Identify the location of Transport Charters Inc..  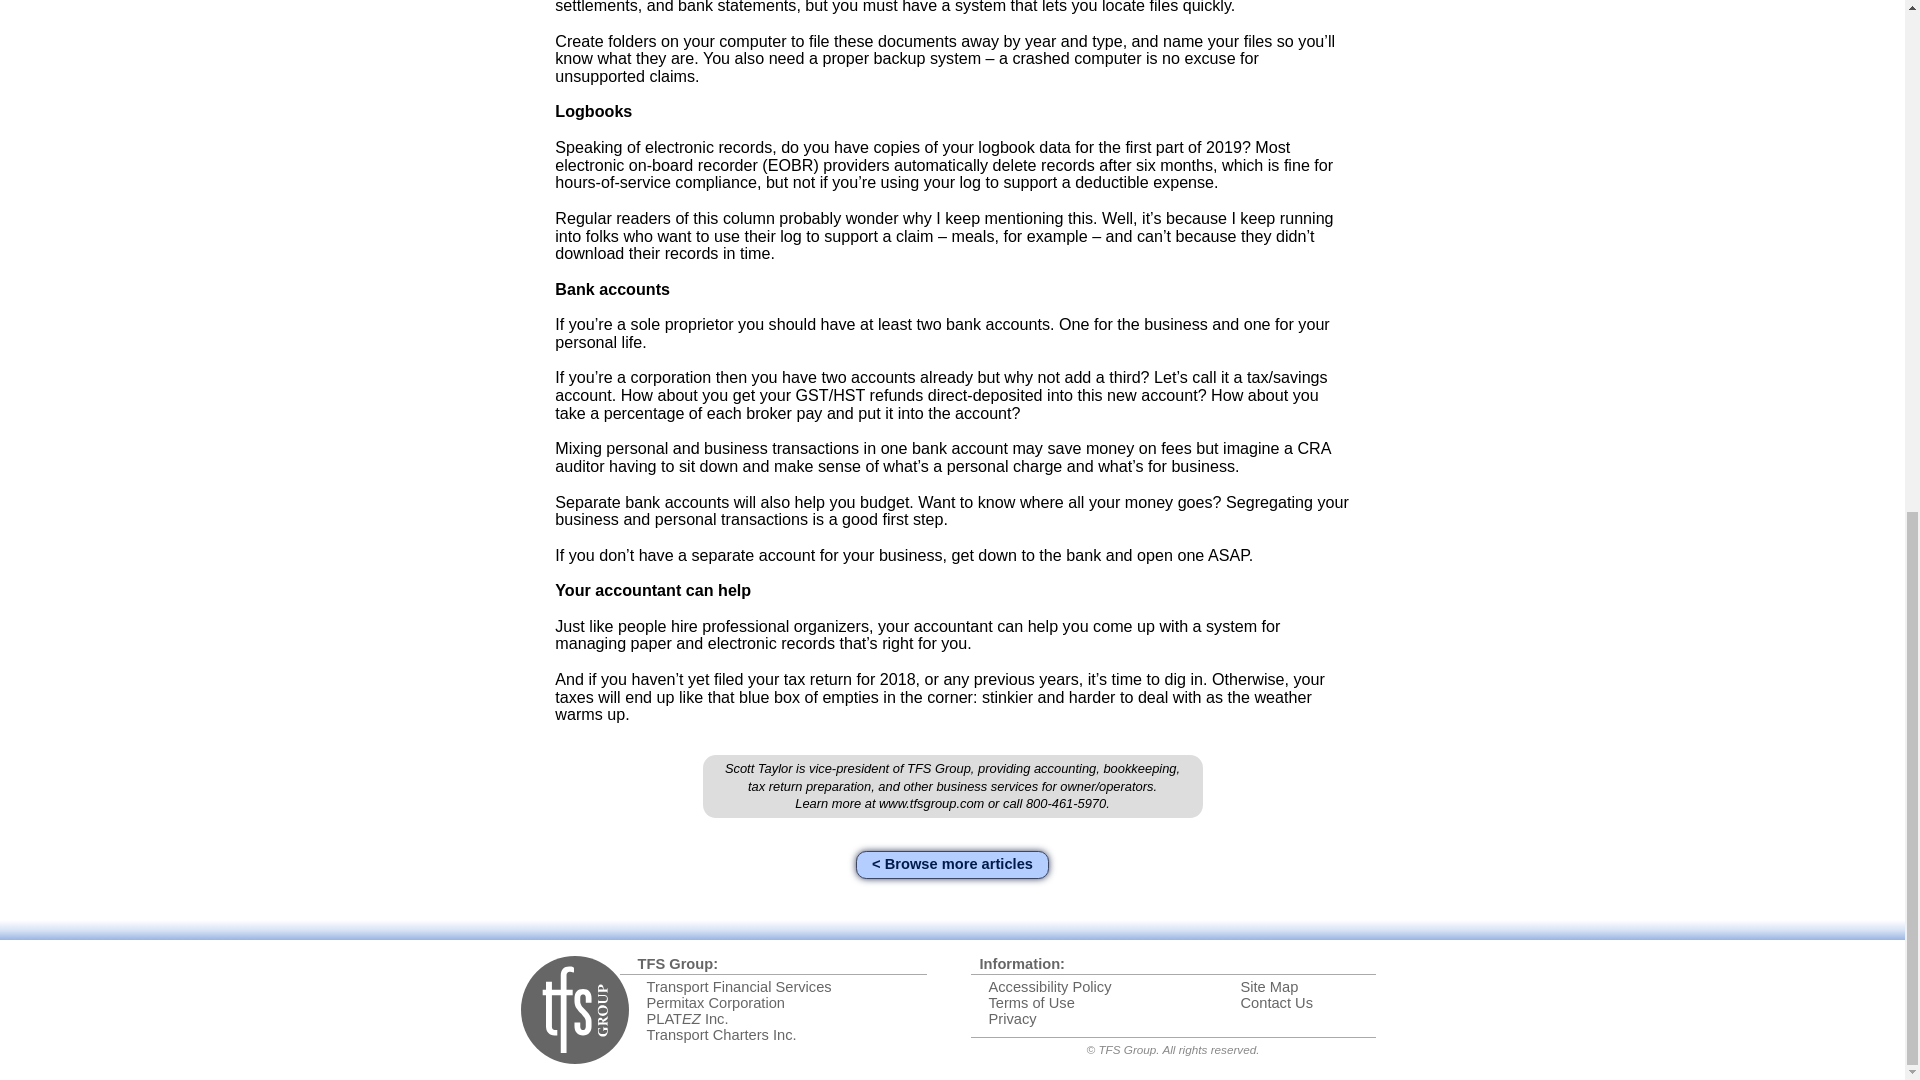
(720, 1035).